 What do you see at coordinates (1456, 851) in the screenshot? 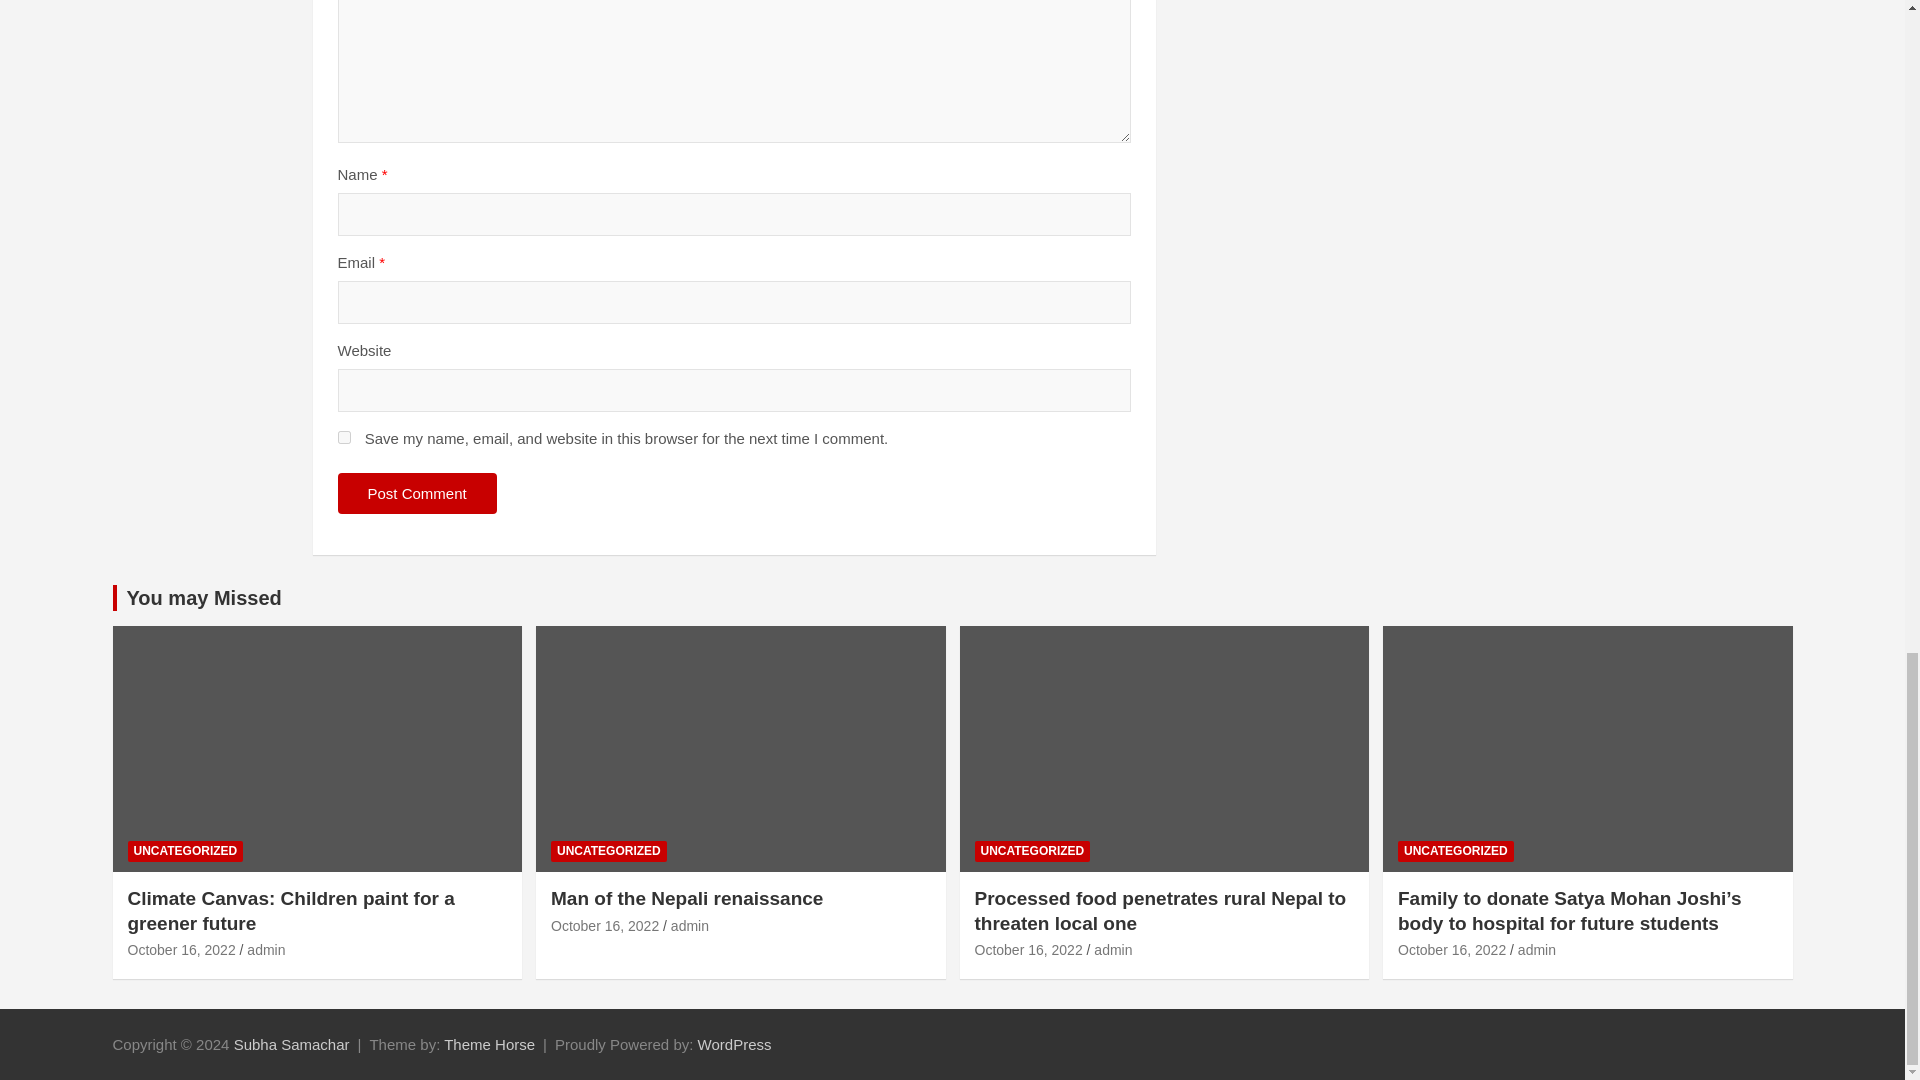
I see `UNCATEGORIZED` at bounding box center [1456, 851].